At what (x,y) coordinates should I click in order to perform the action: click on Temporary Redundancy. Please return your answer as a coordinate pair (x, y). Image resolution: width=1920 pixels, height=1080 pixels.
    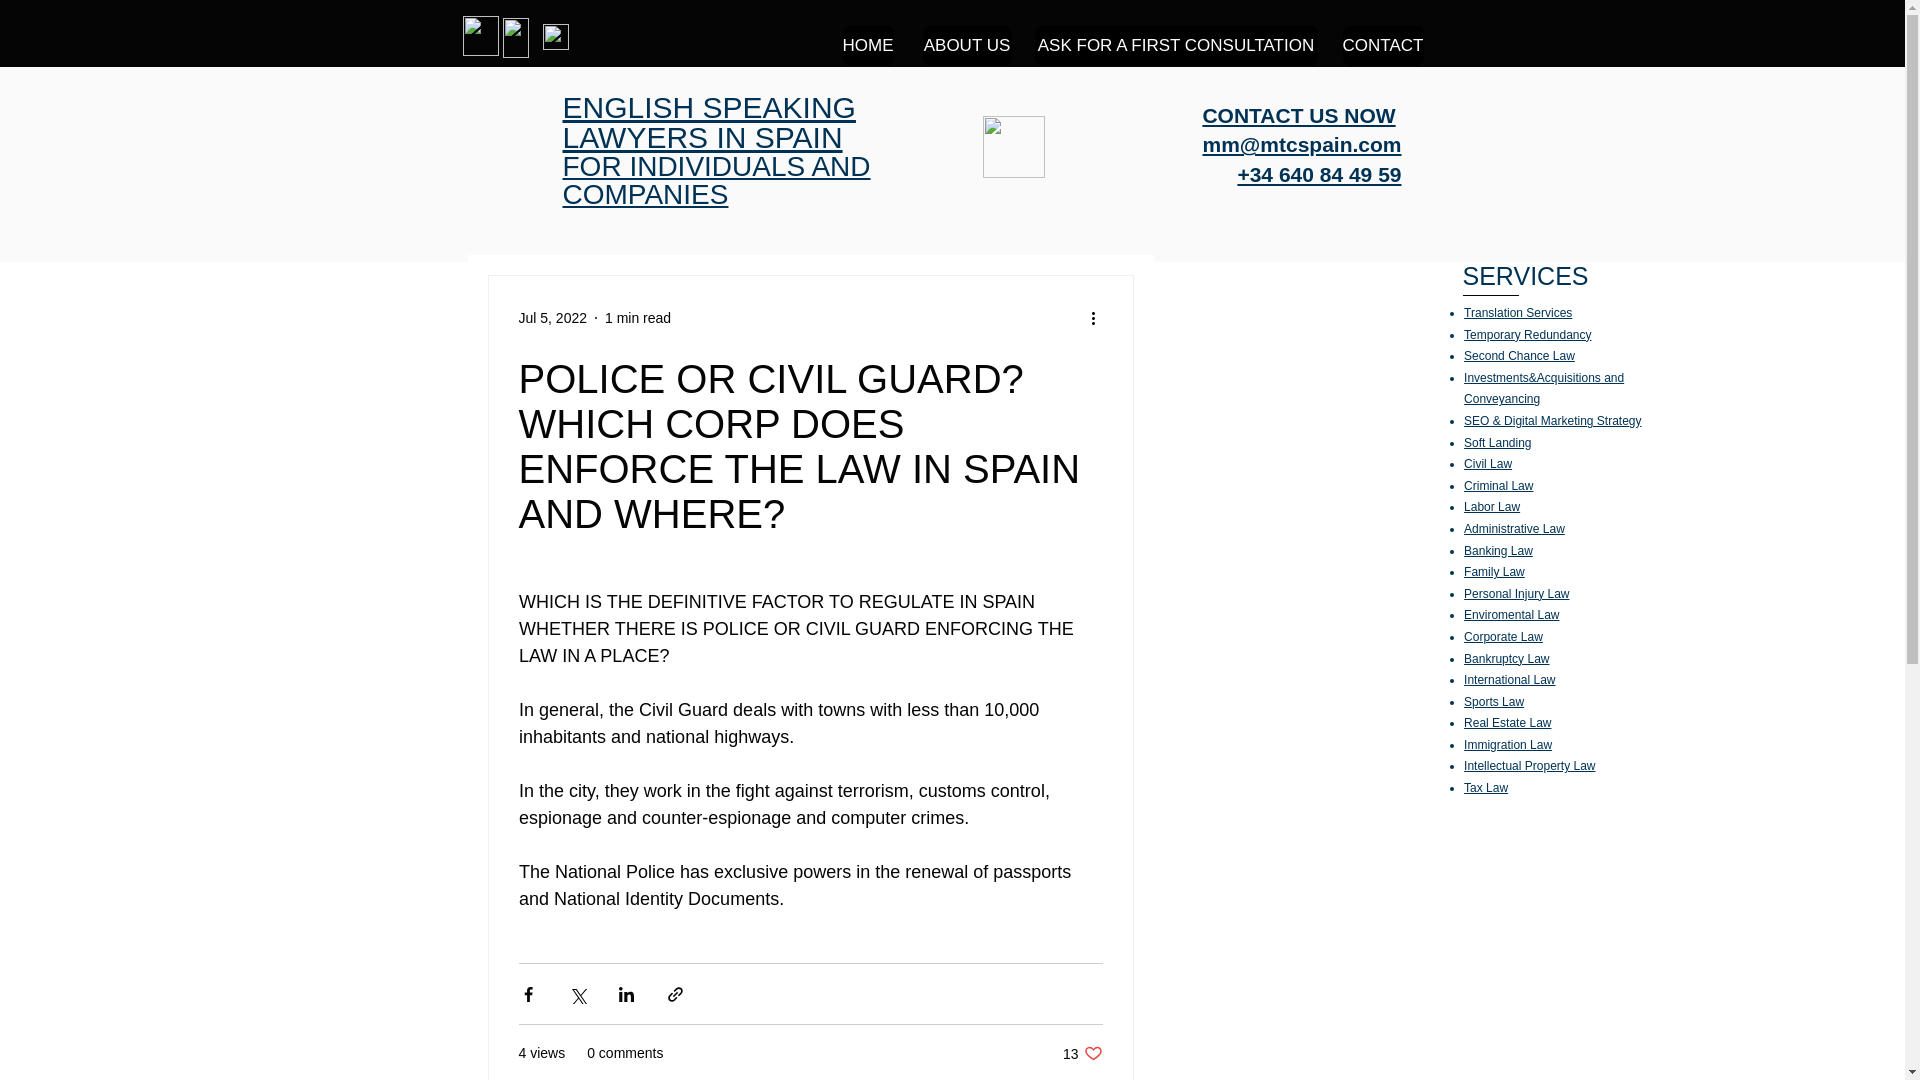
    Looking at the image, I should click on (1527, 335).